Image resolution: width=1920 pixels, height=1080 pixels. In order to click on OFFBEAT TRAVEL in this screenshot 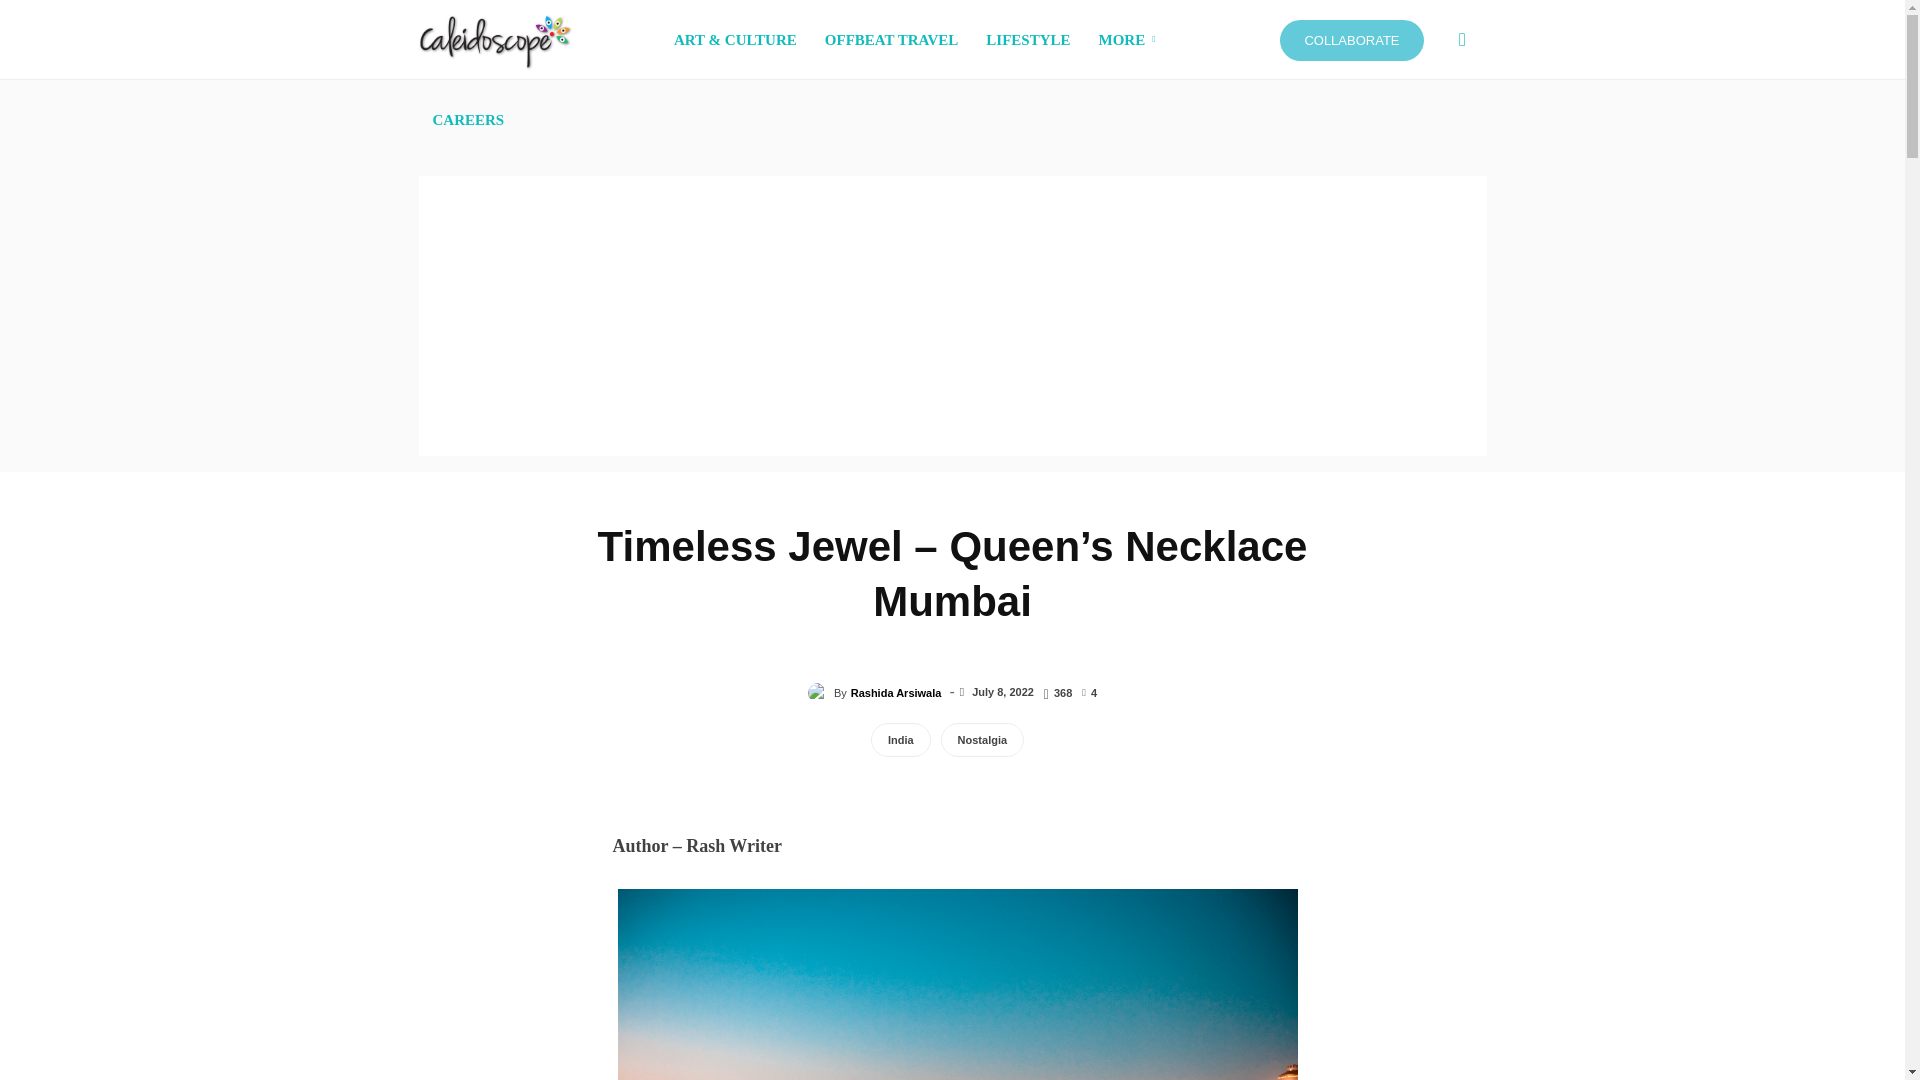, I will do `click(892, 40)`.